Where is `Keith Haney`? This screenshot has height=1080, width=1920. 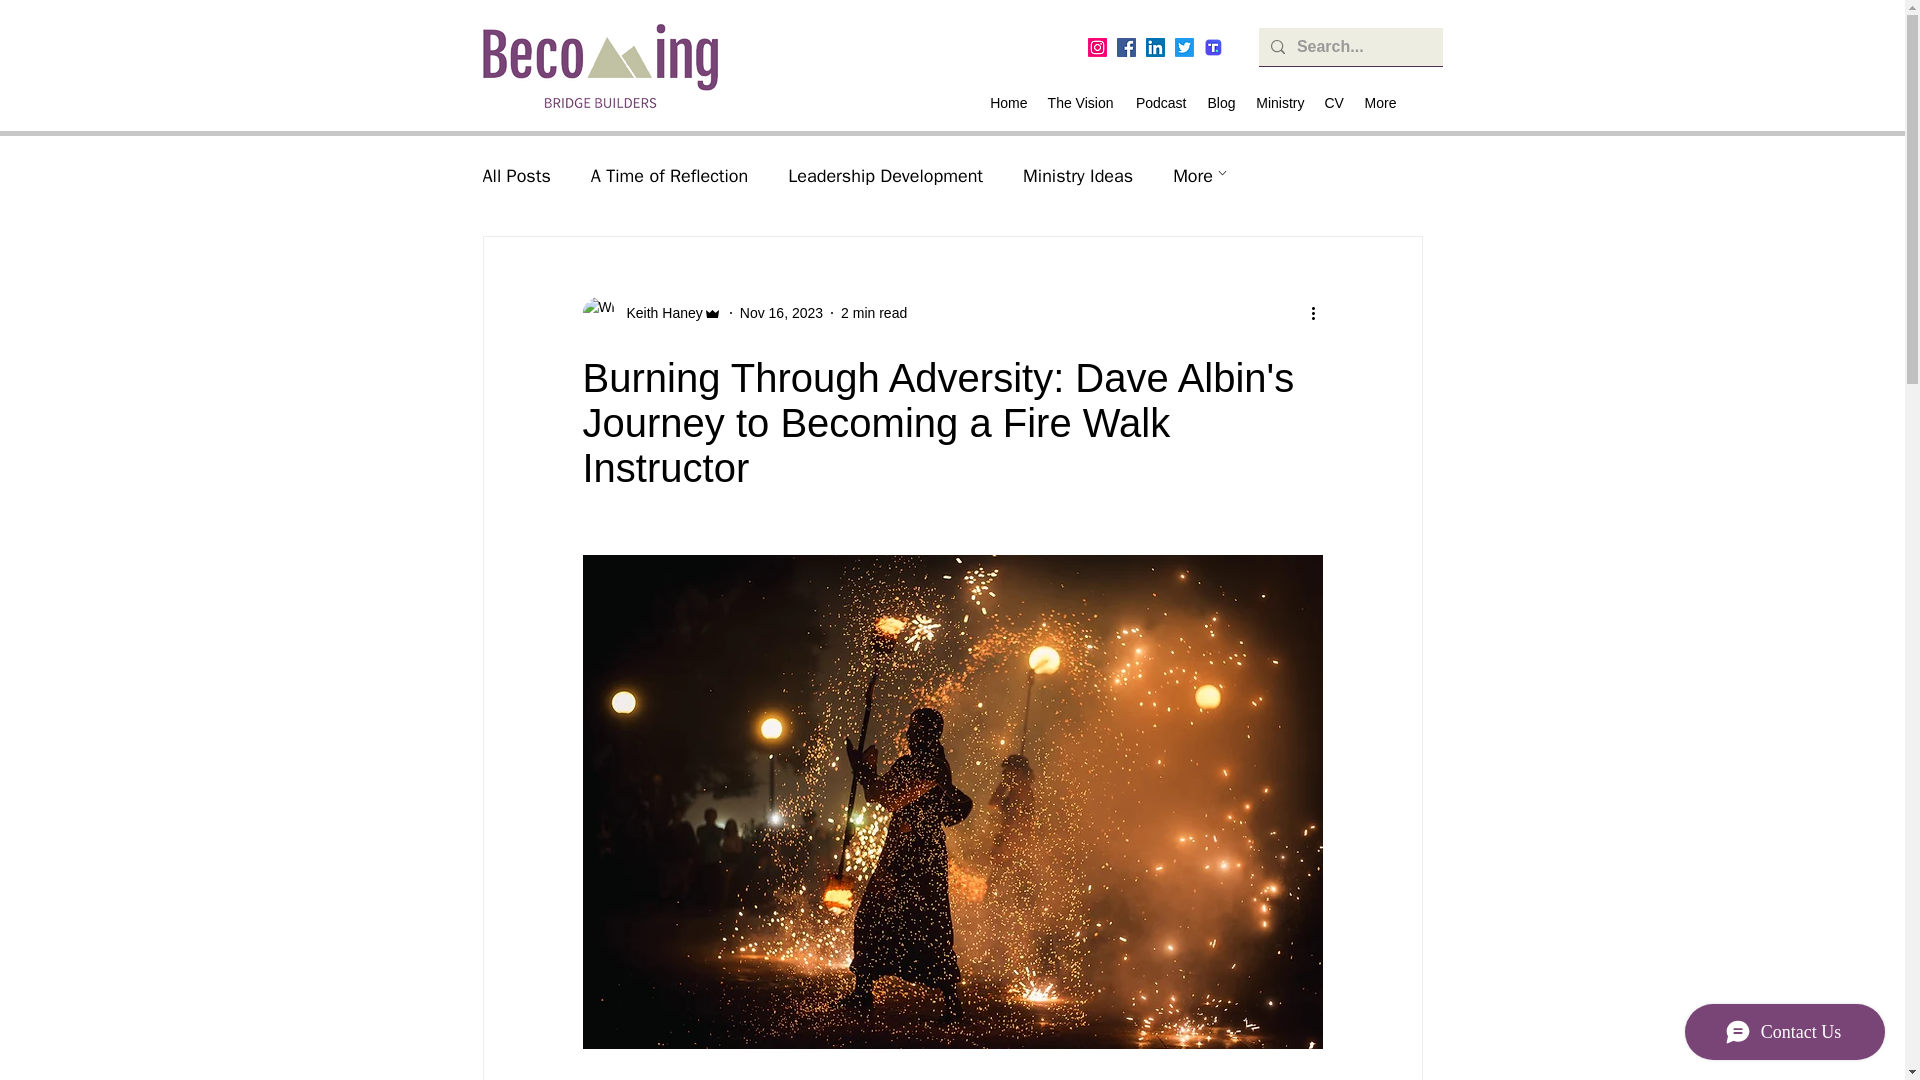
Keith Haney is located at coordinates (658, 312).